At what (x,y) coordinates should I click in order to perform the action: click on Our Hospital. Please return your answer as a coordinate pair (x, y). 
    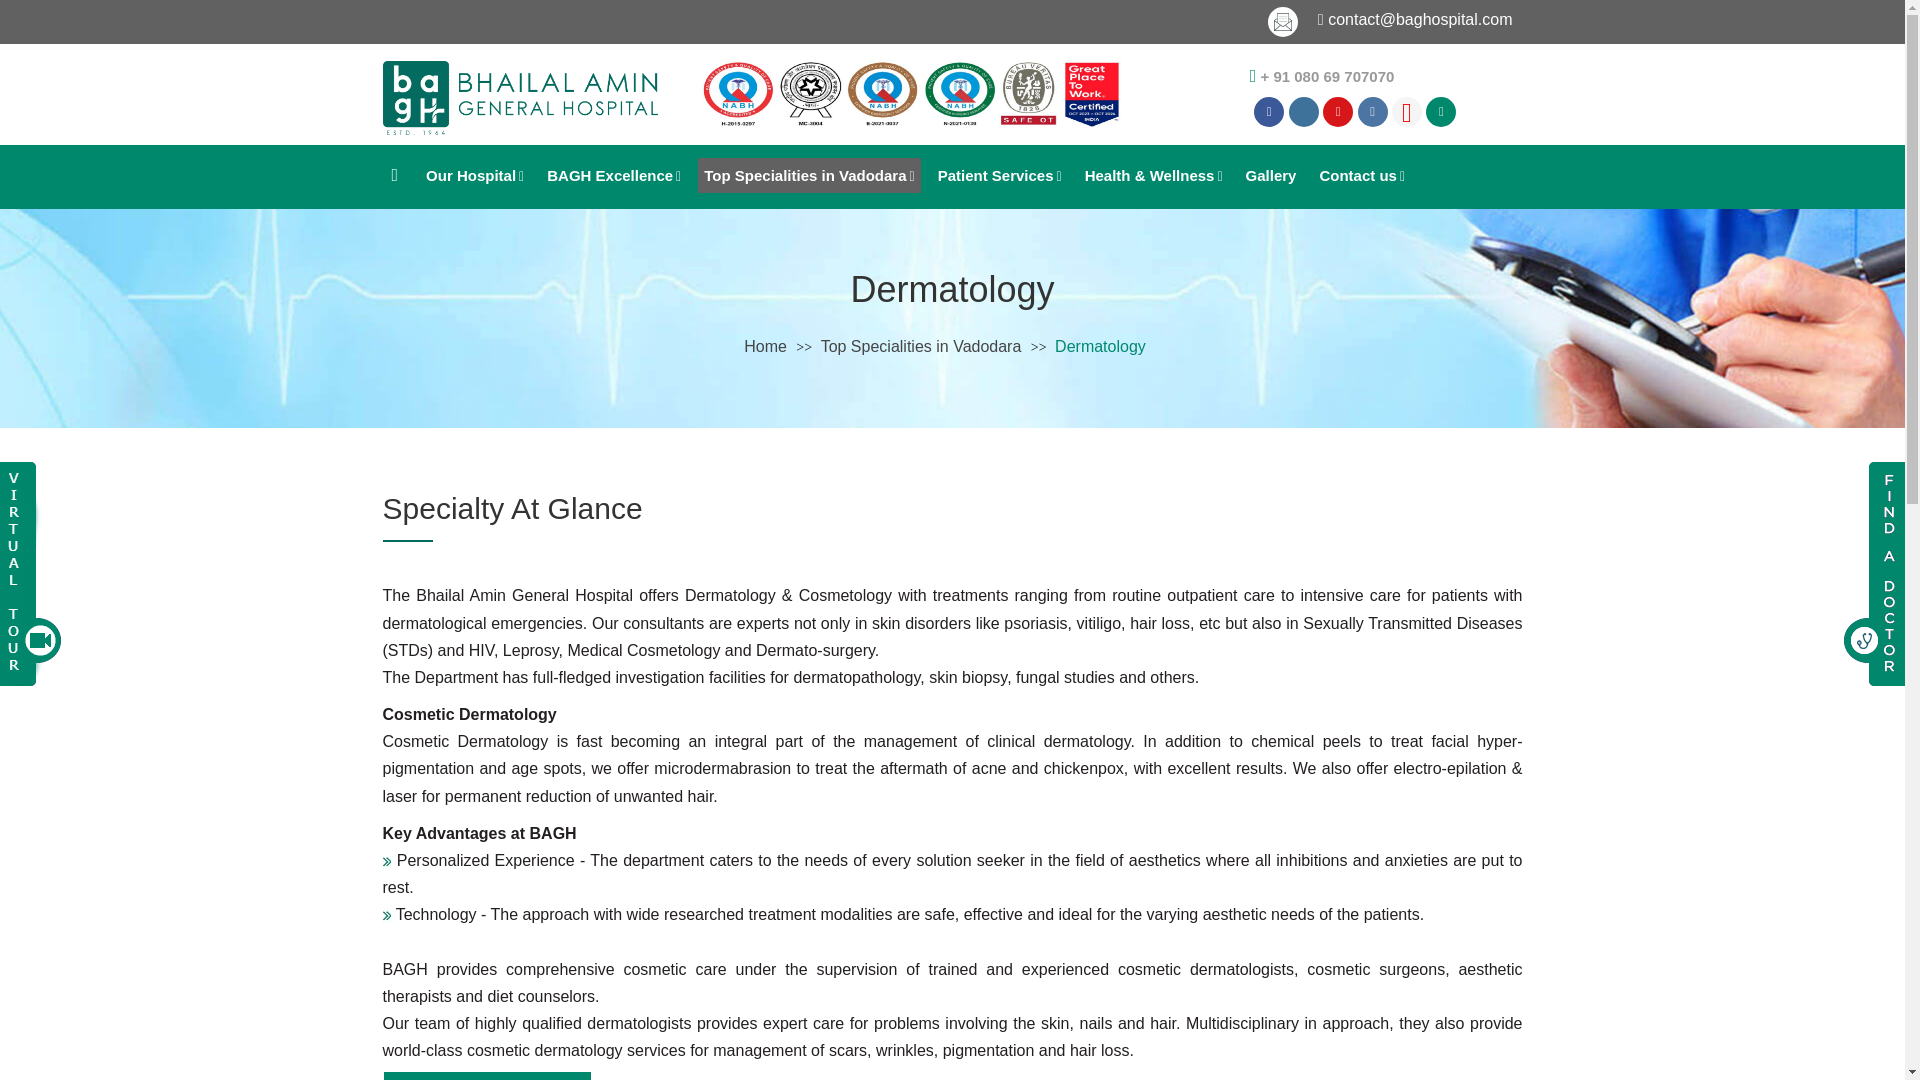
    Looking at the image, I should click on (474, 175).